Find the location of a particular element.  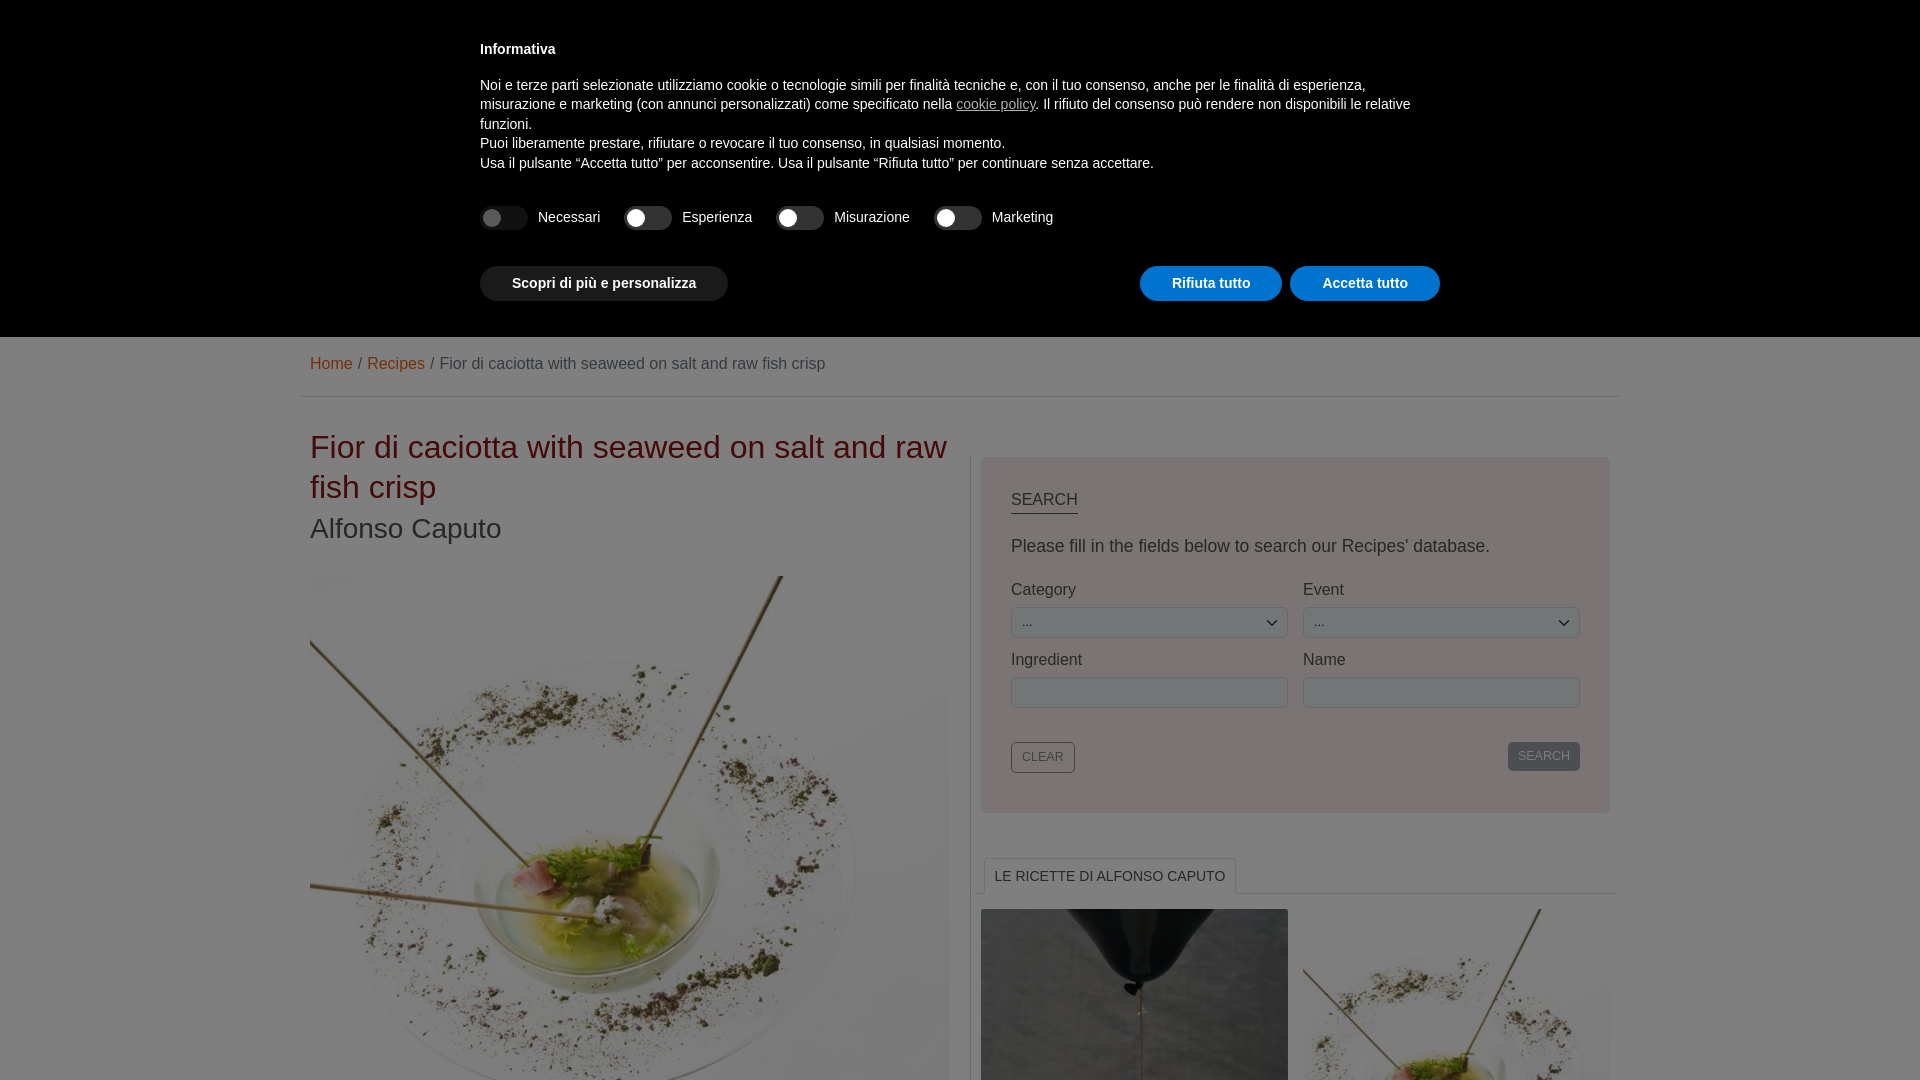

CHEFS is located at coordinates (412, 278).